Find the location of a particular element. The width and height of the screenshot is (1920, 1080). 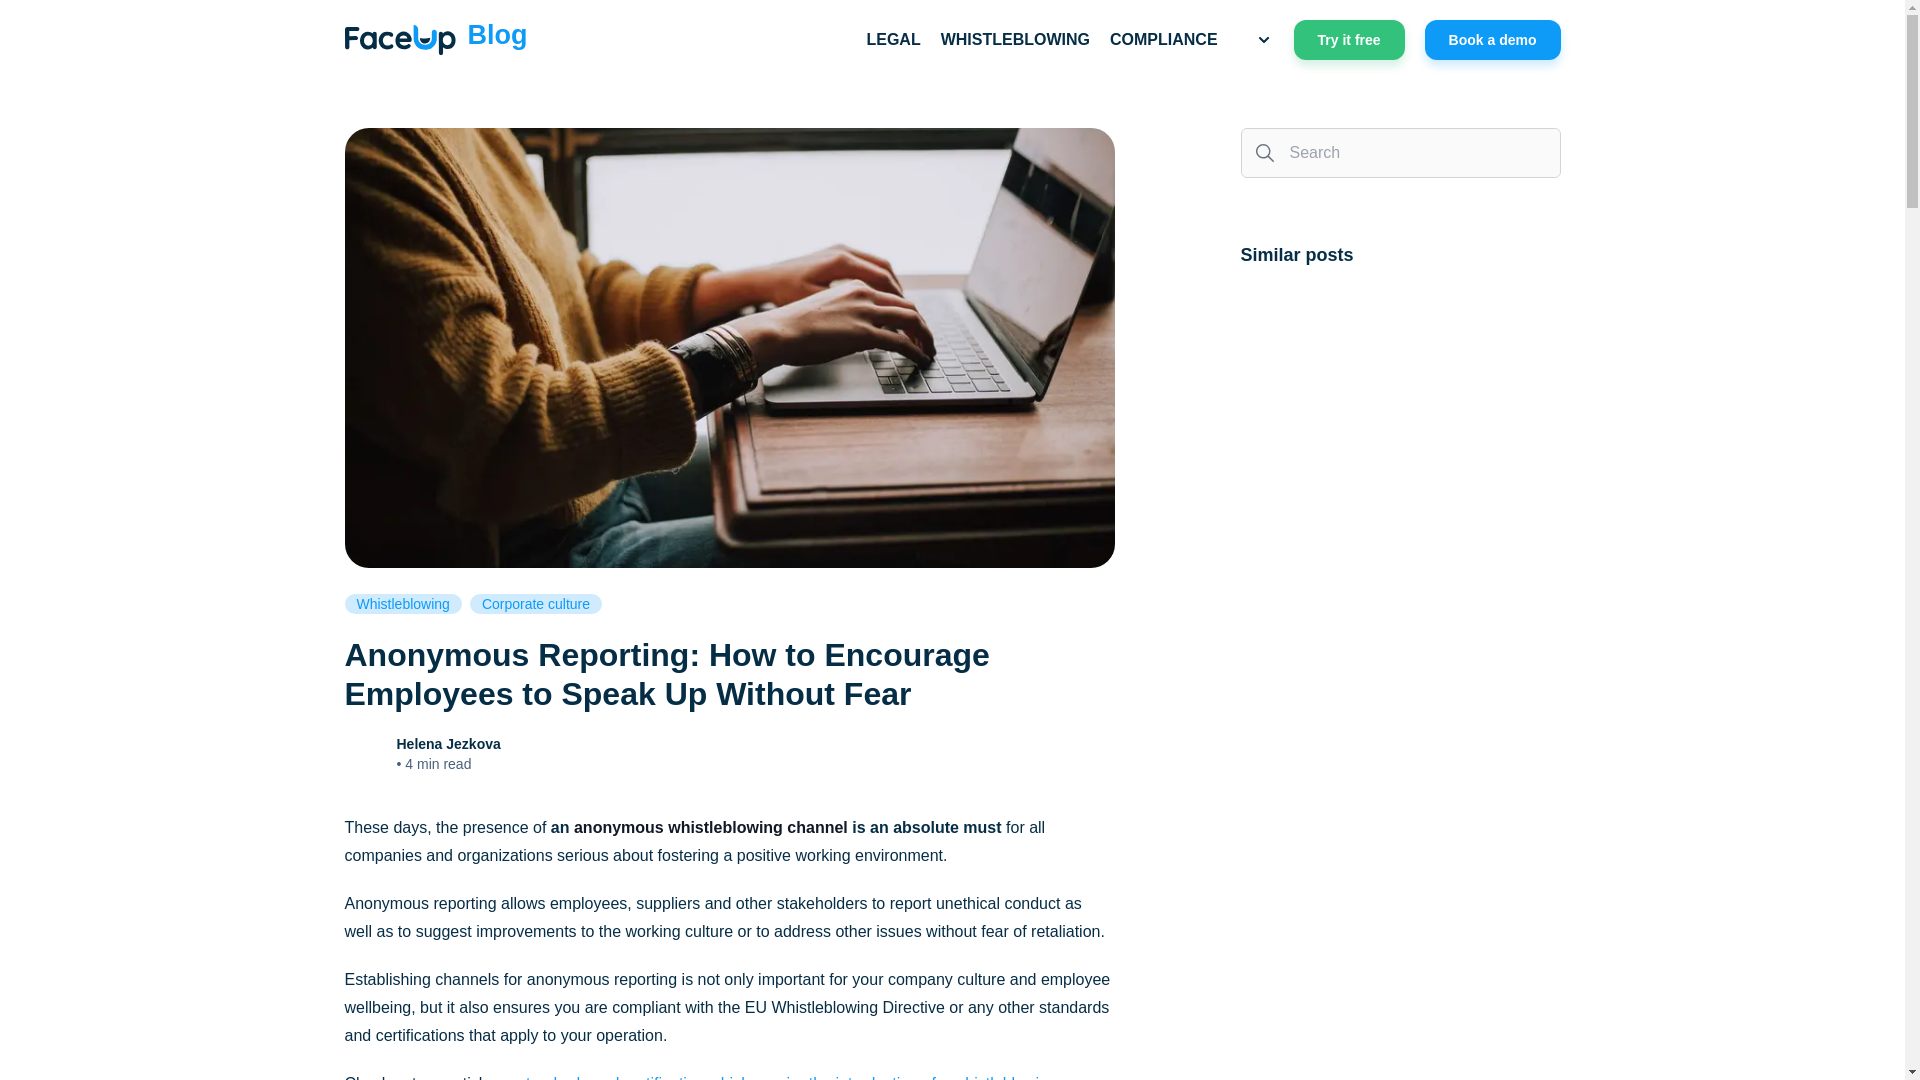

WHISTLEBLOWING is located at coordinates (1015, 39).